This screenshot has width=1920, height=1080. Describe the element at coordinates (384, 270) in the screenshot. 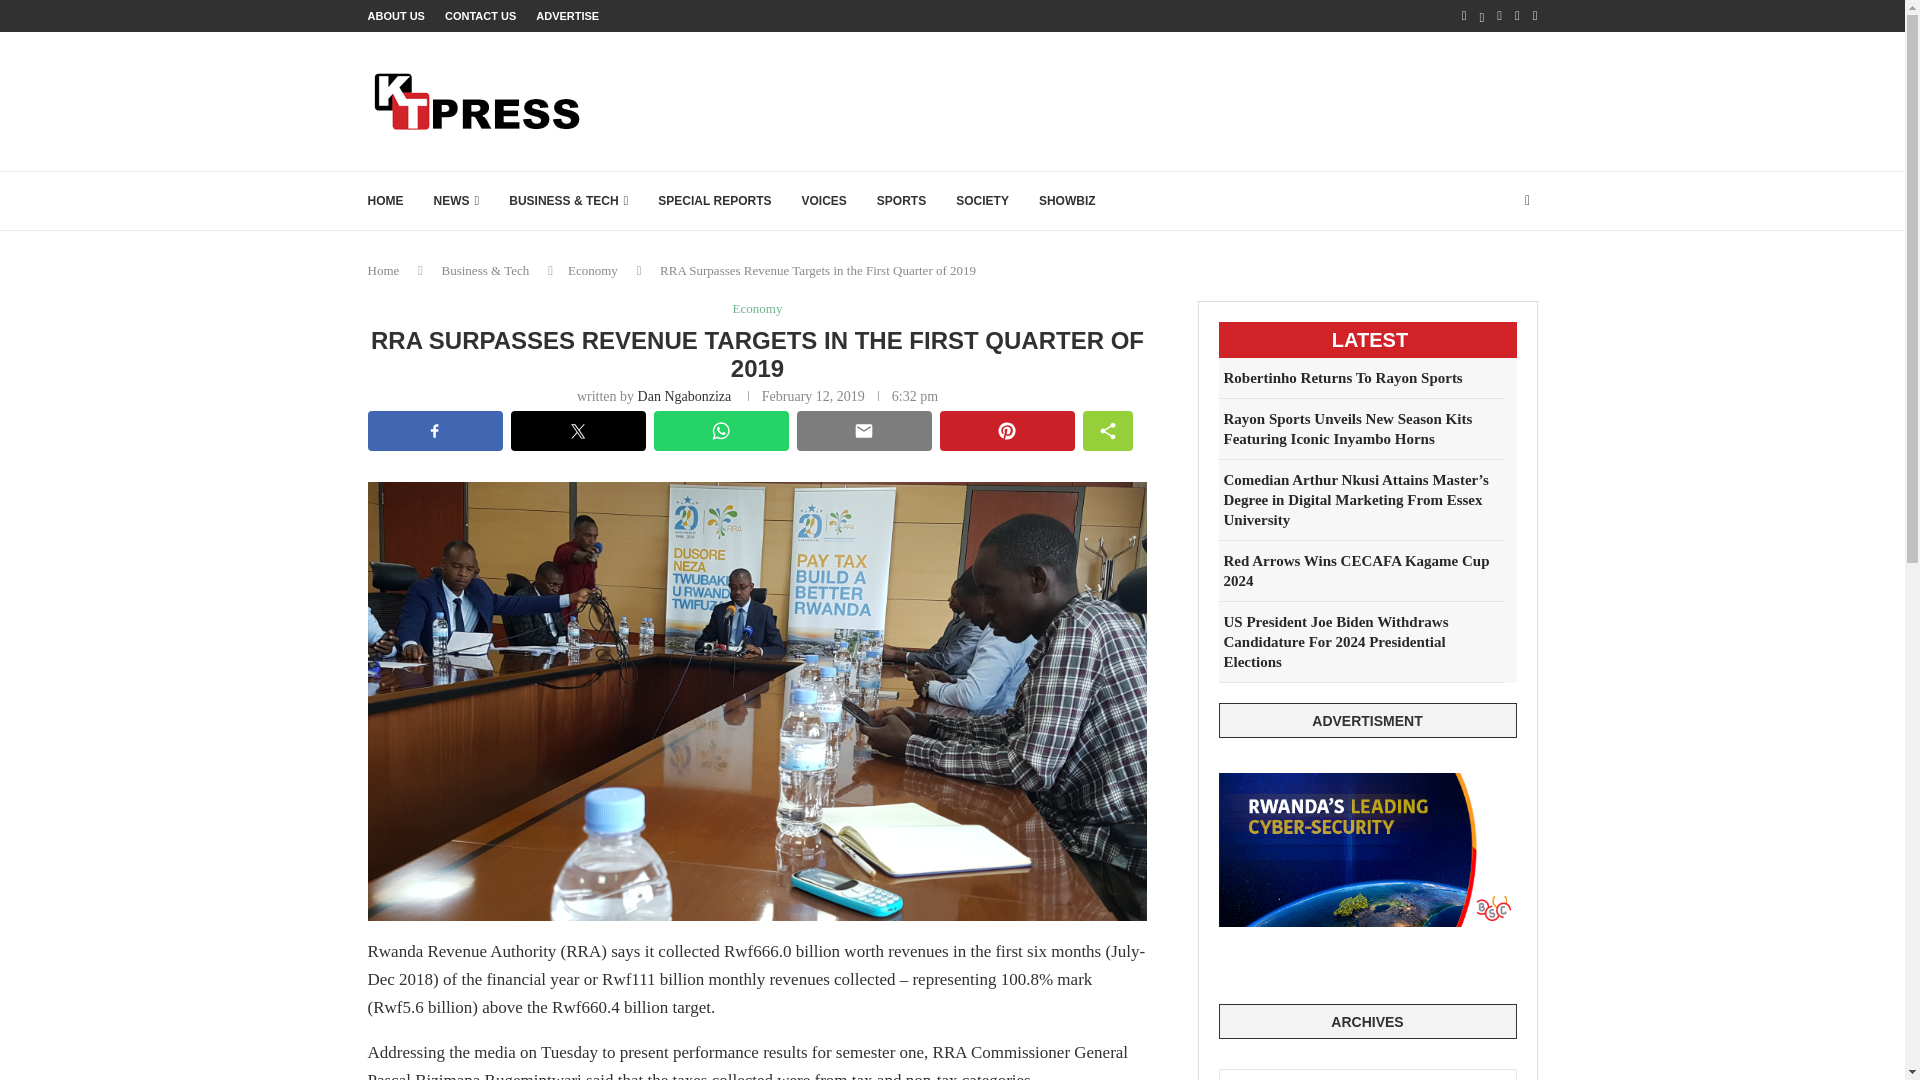

I see `Home` at that location.